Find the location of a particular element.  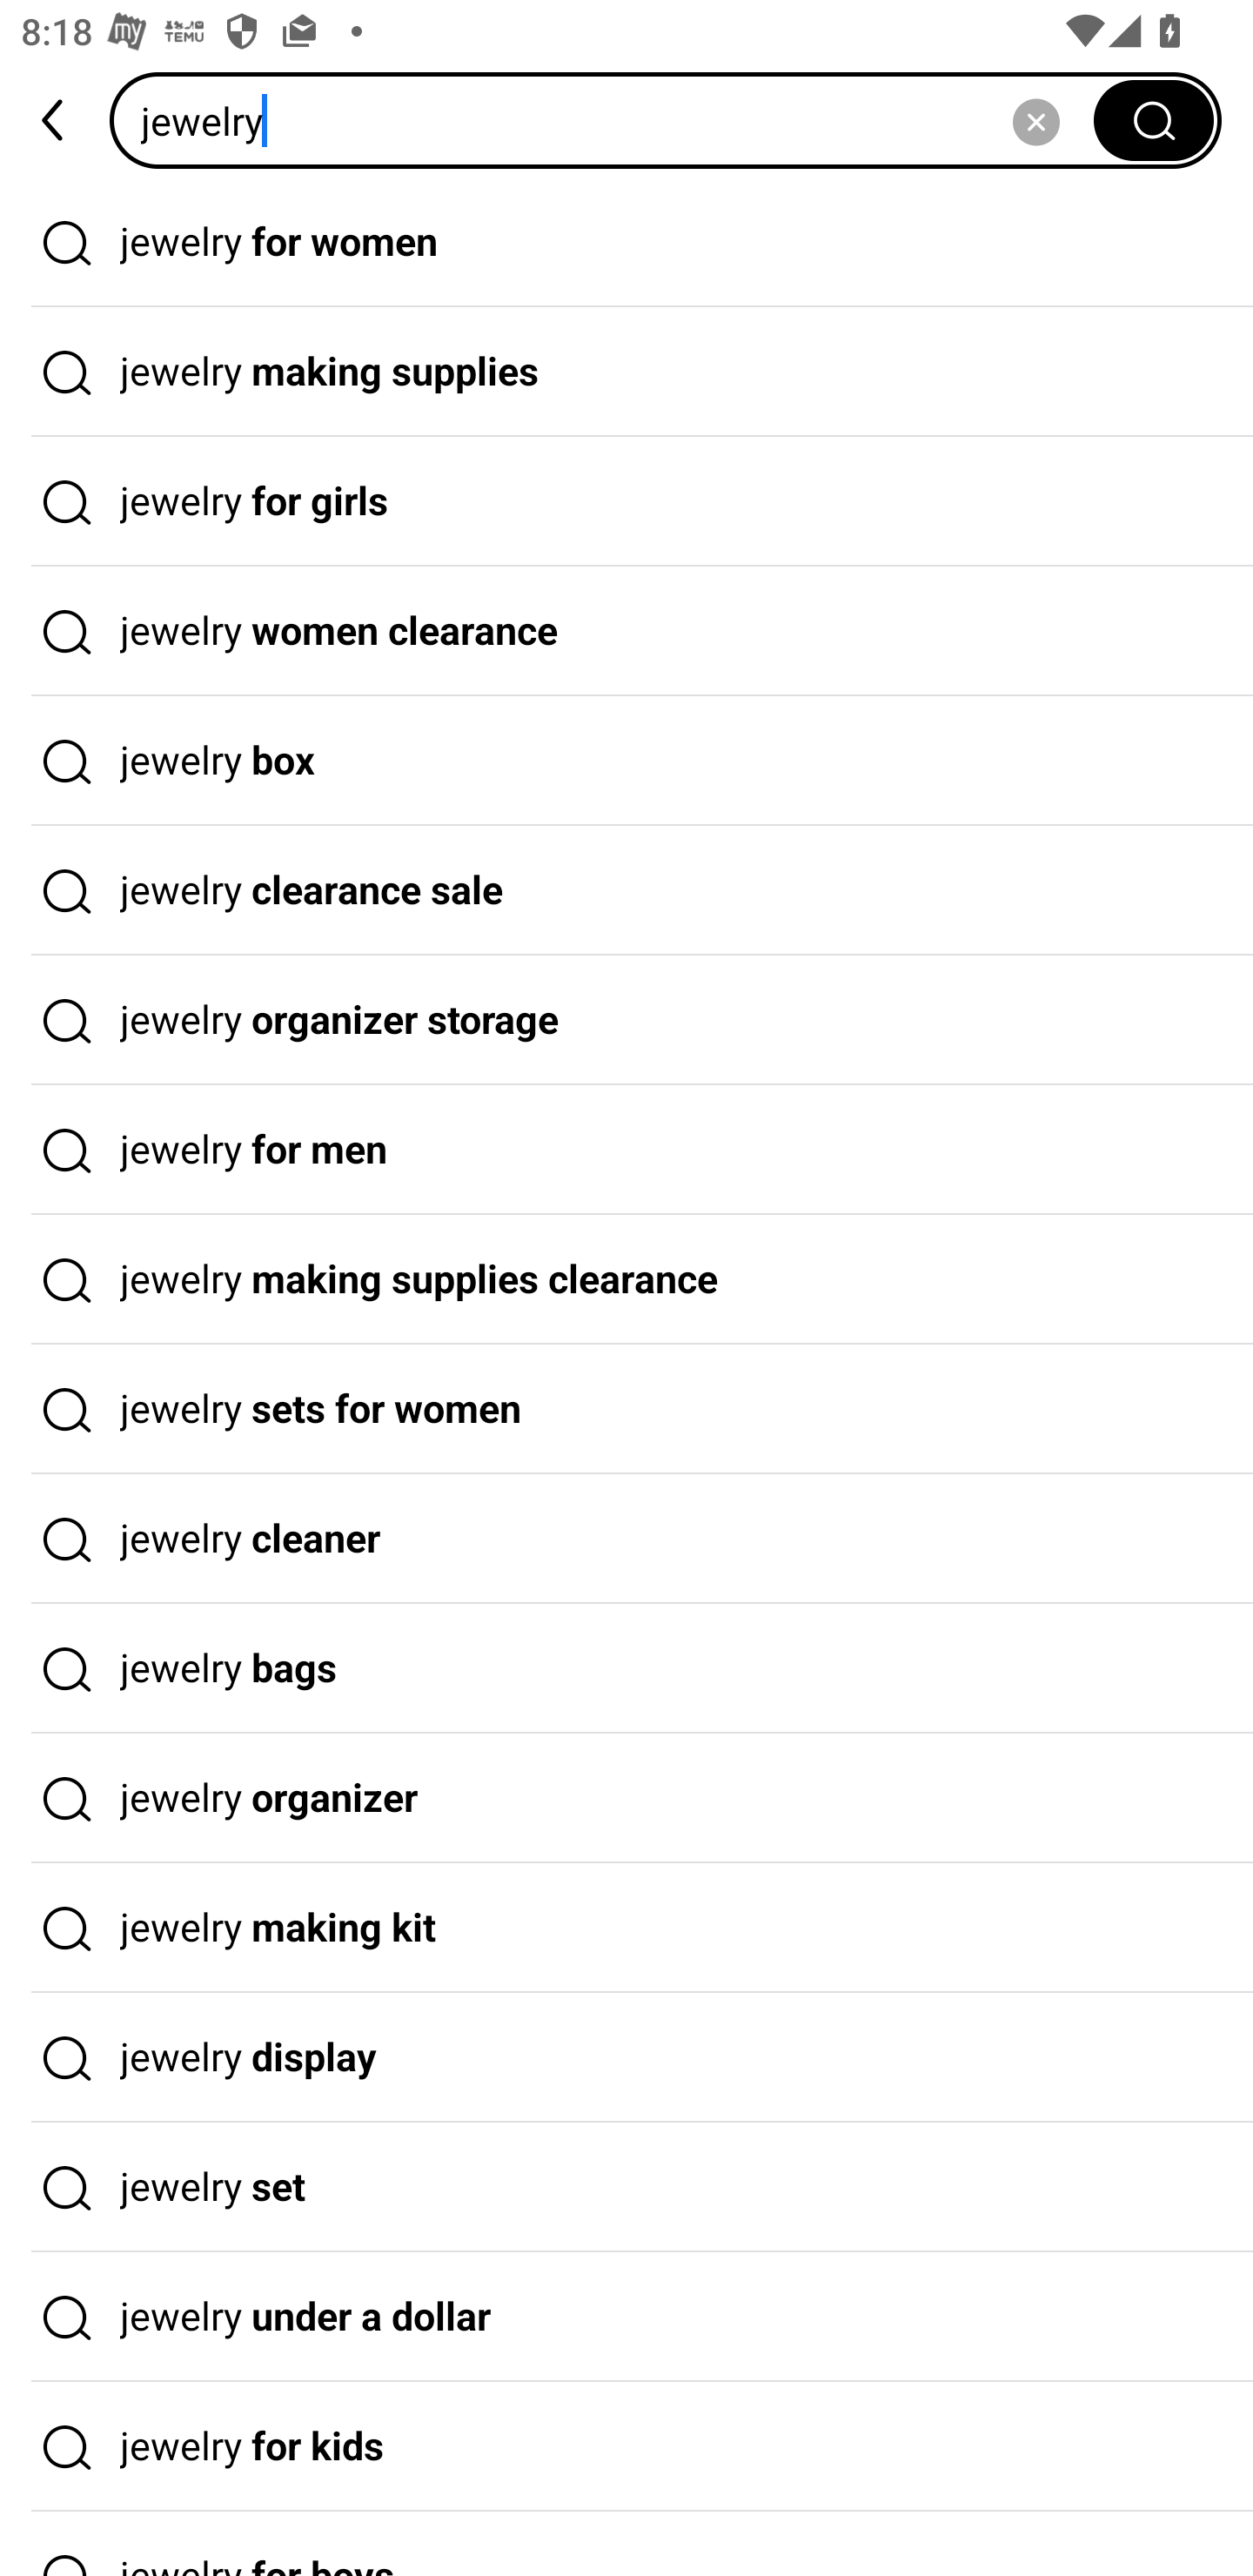

jewelry women clearance is located at coordinates (626, 631).